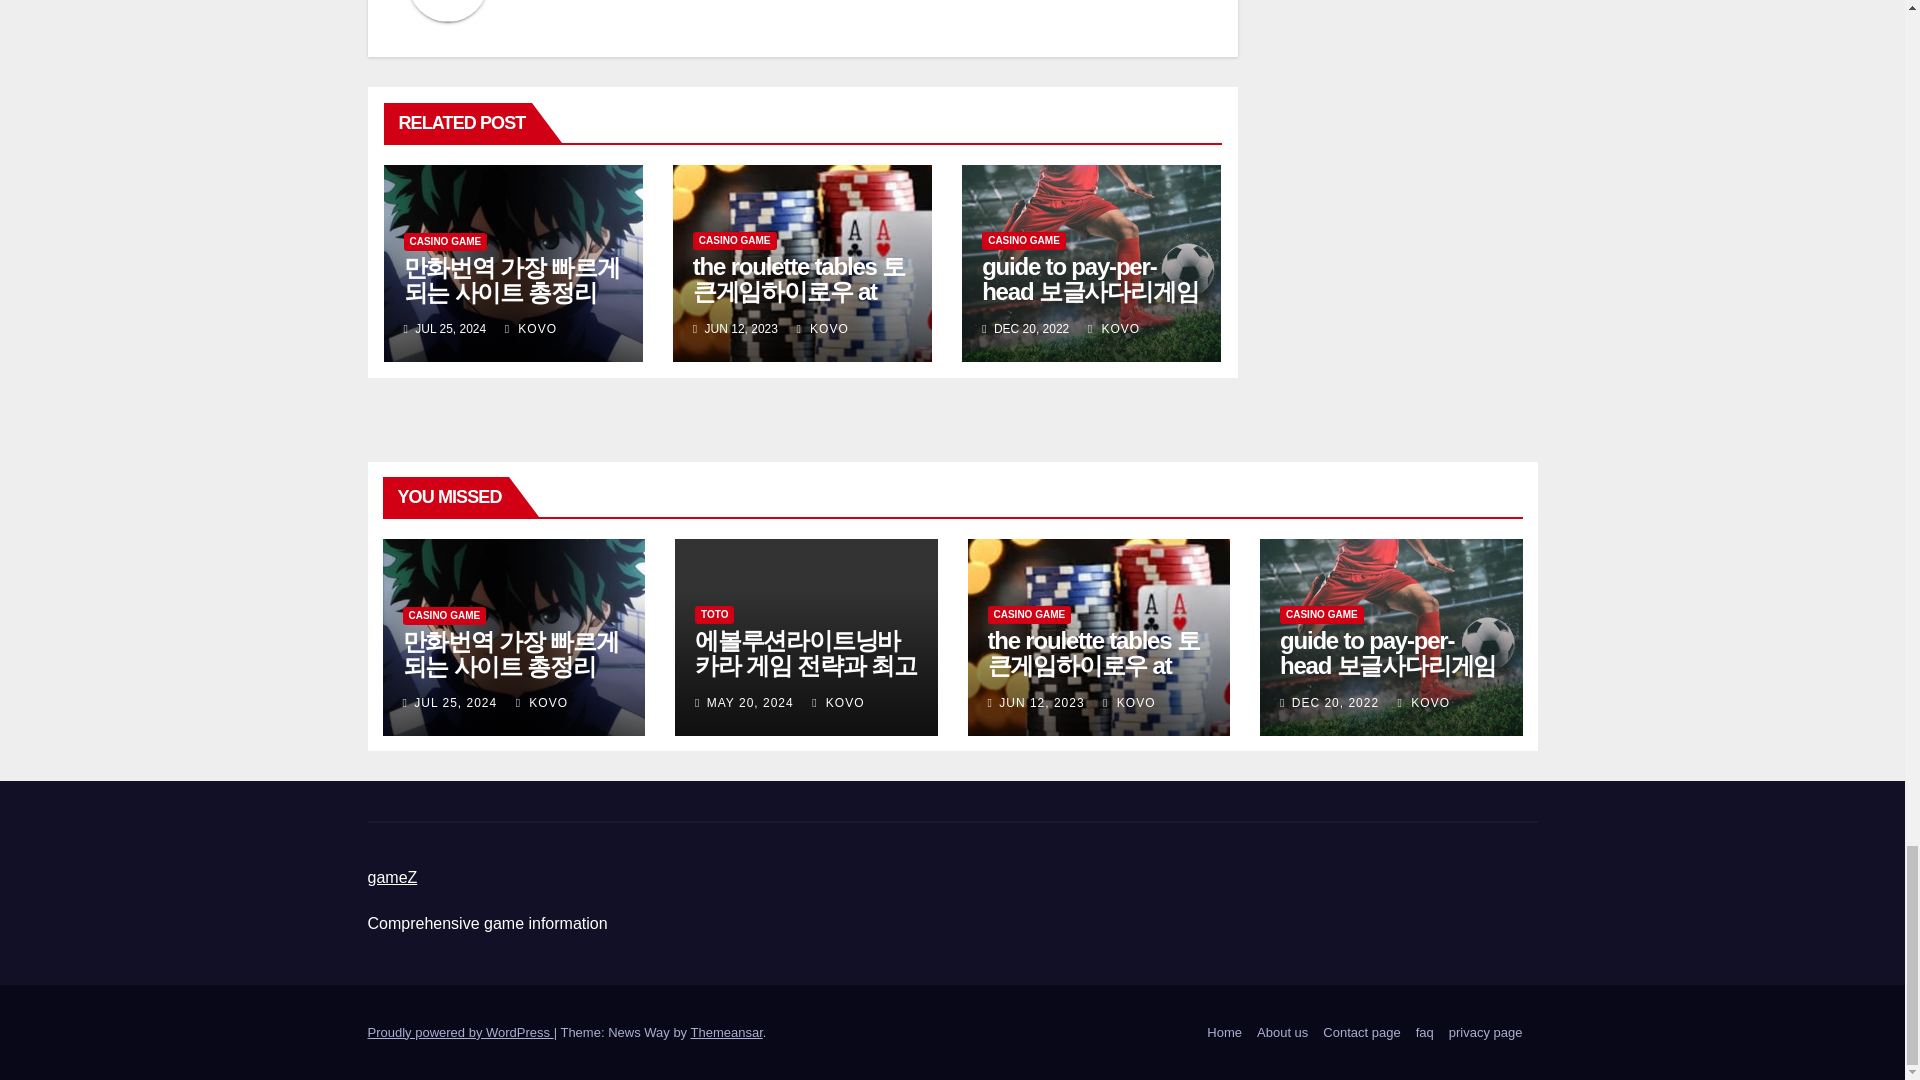  Describe the element at coordinates (735, 240) in the screenshot. I see `CASINO GAME` at that location.